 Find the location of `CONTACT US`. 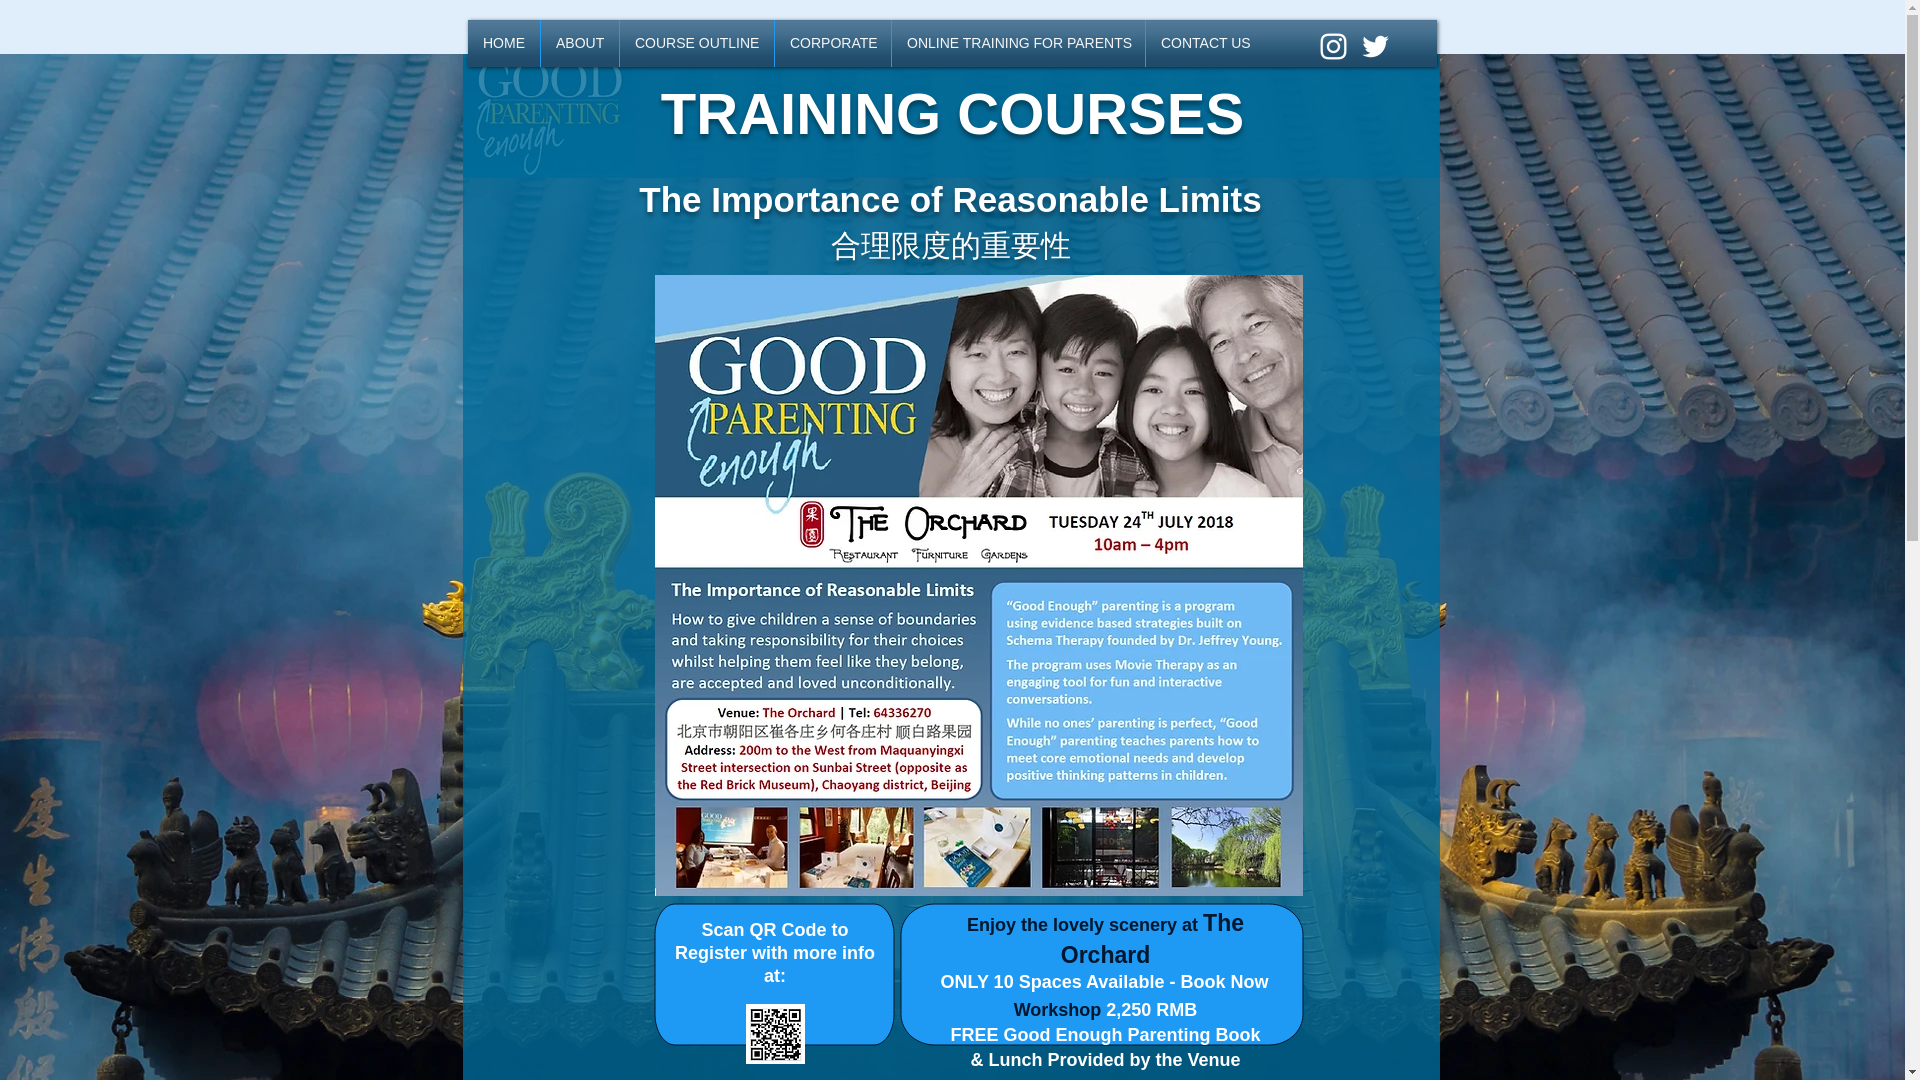

CONTACT US is located at coordinates (1204, 43).